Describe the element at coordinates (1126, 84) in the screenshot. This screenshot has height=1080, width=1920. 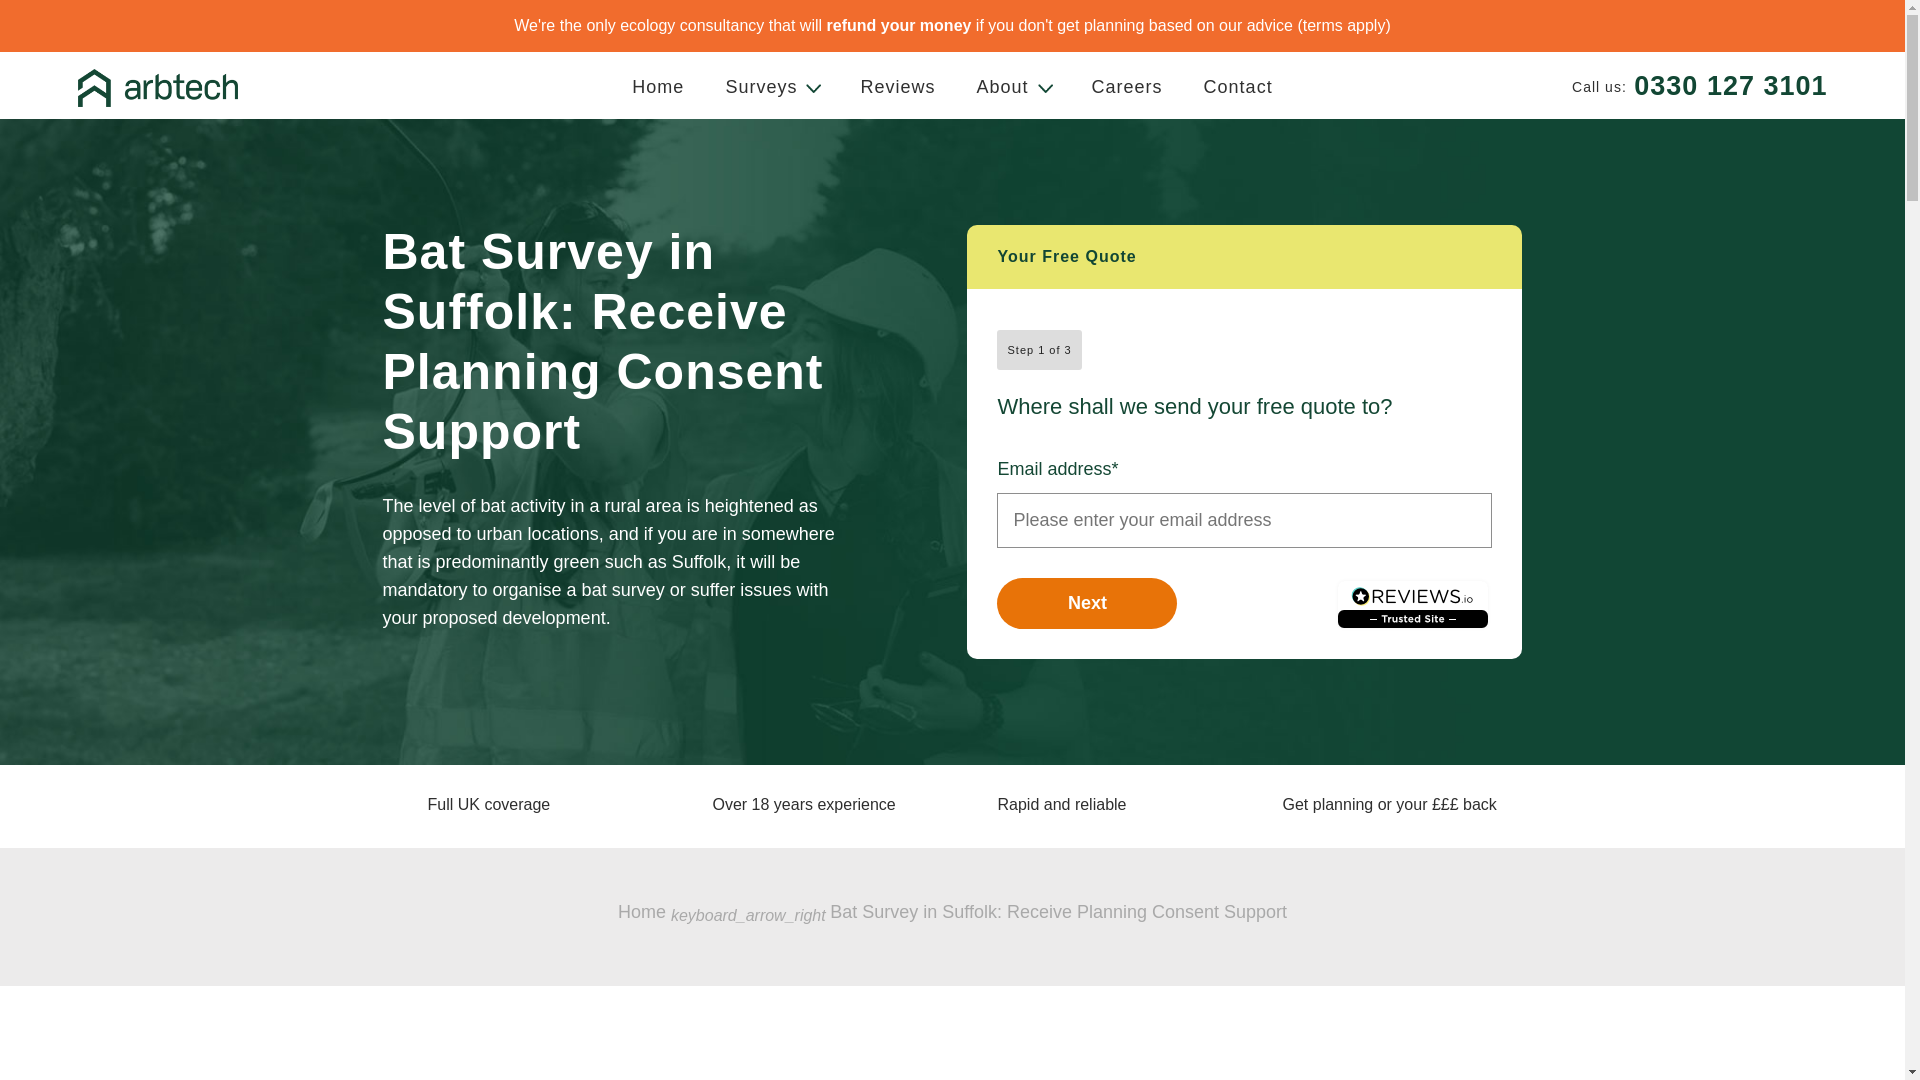
I see `Careers` at that location.